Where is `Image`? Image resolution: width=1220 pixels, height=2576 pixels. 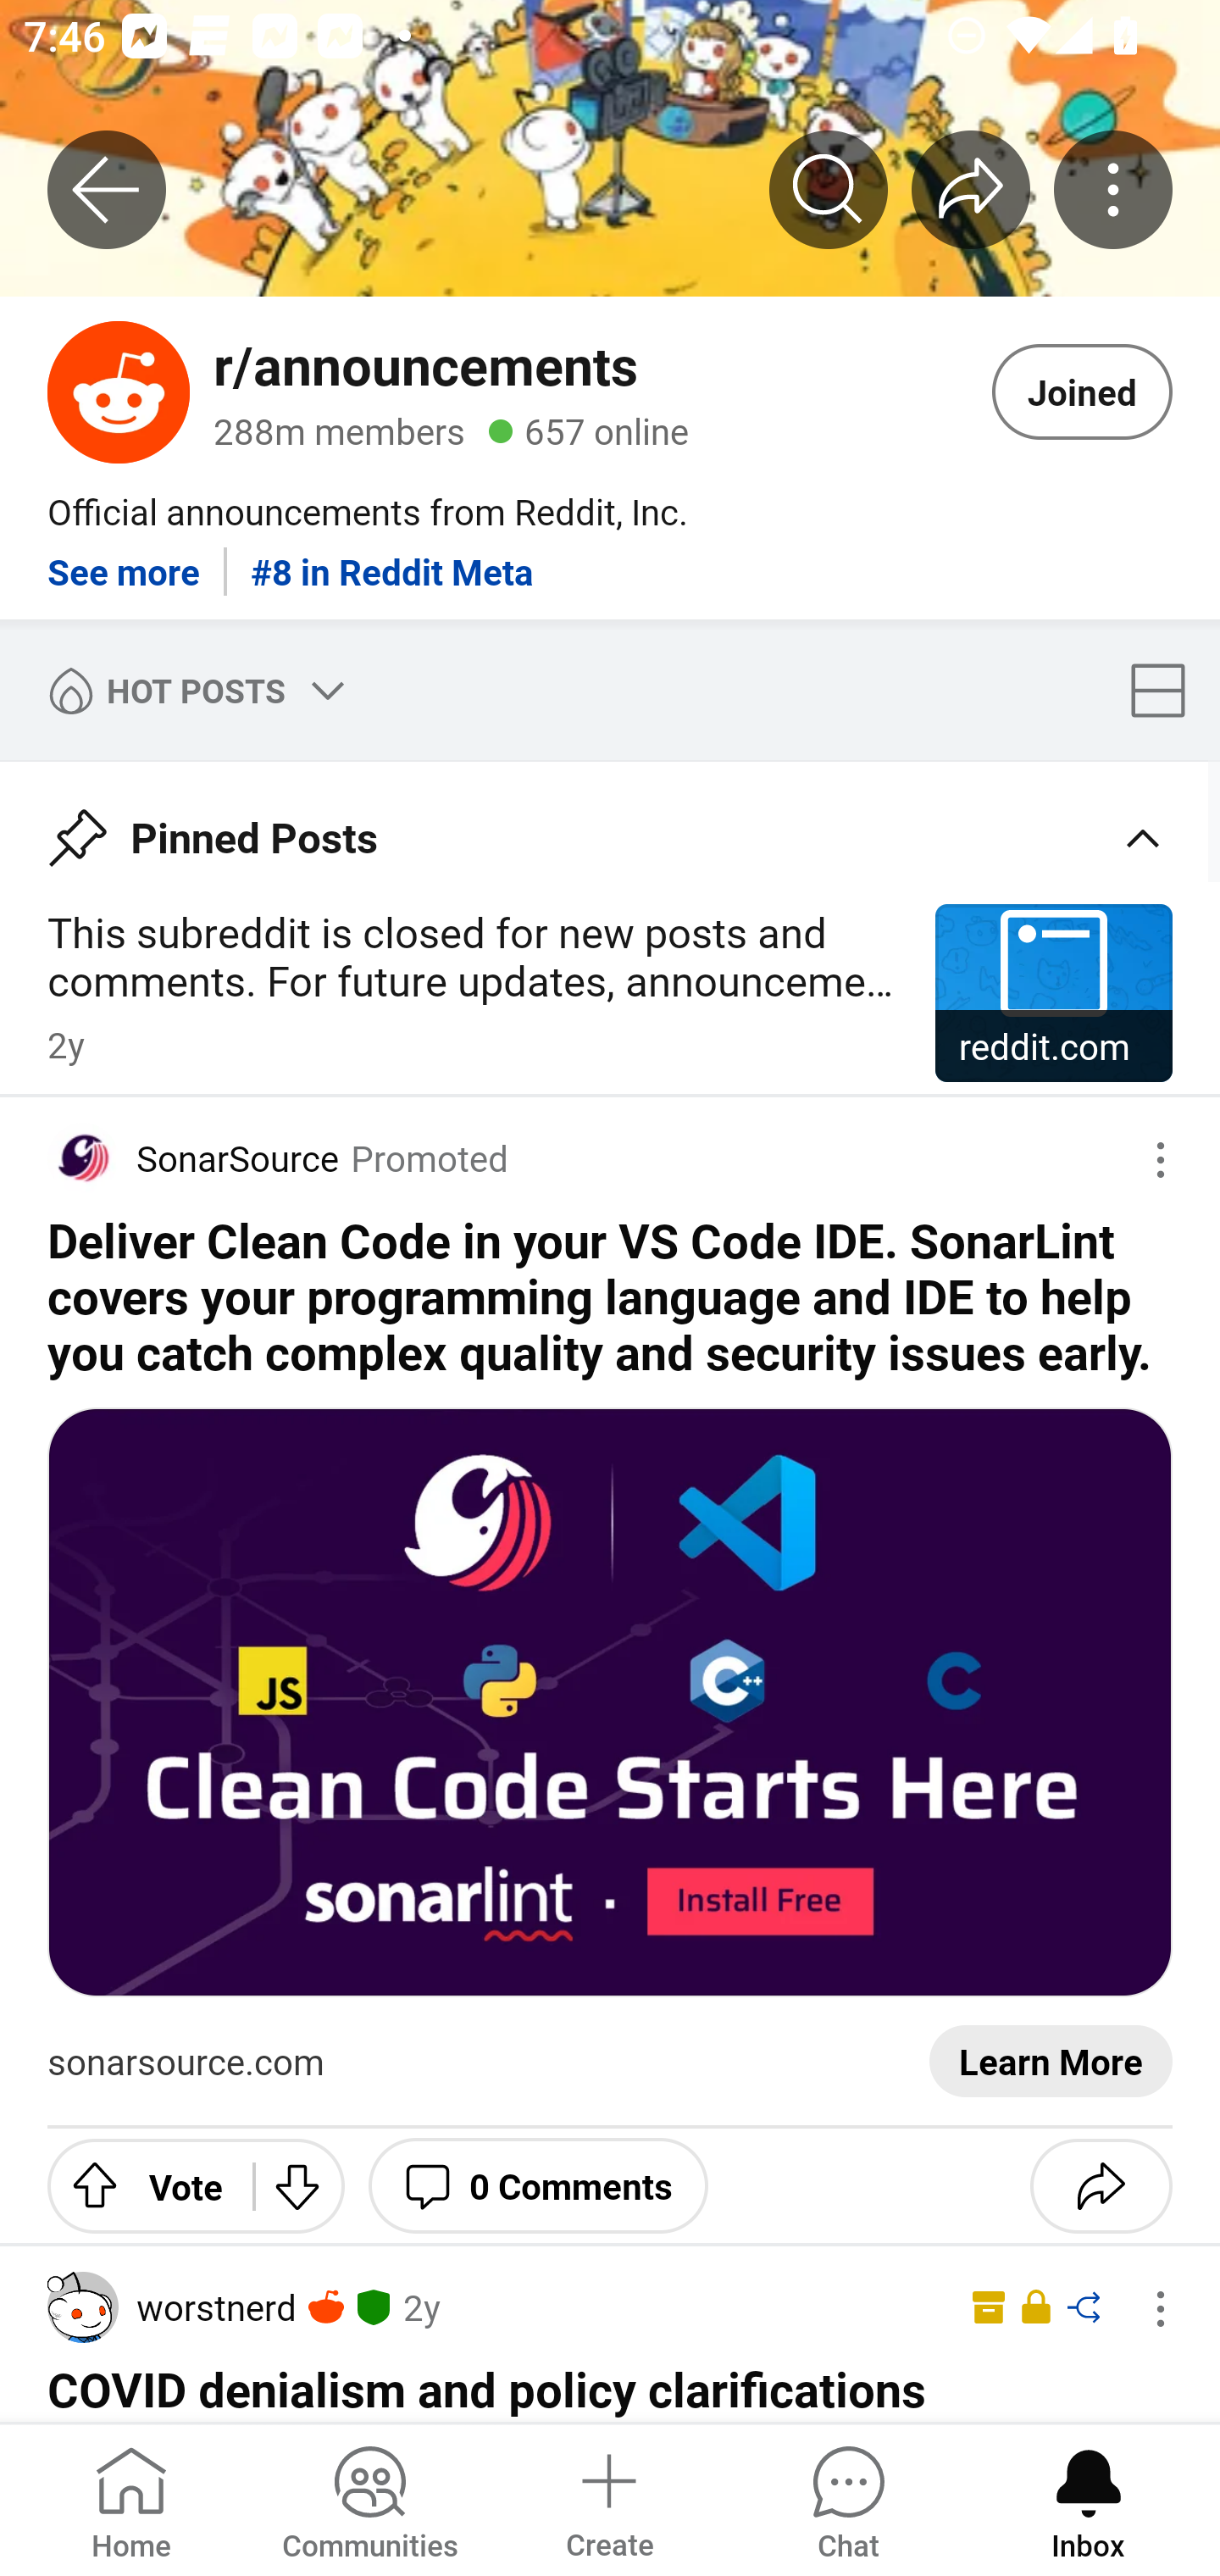
Image is located at coordinates (610, 1702).